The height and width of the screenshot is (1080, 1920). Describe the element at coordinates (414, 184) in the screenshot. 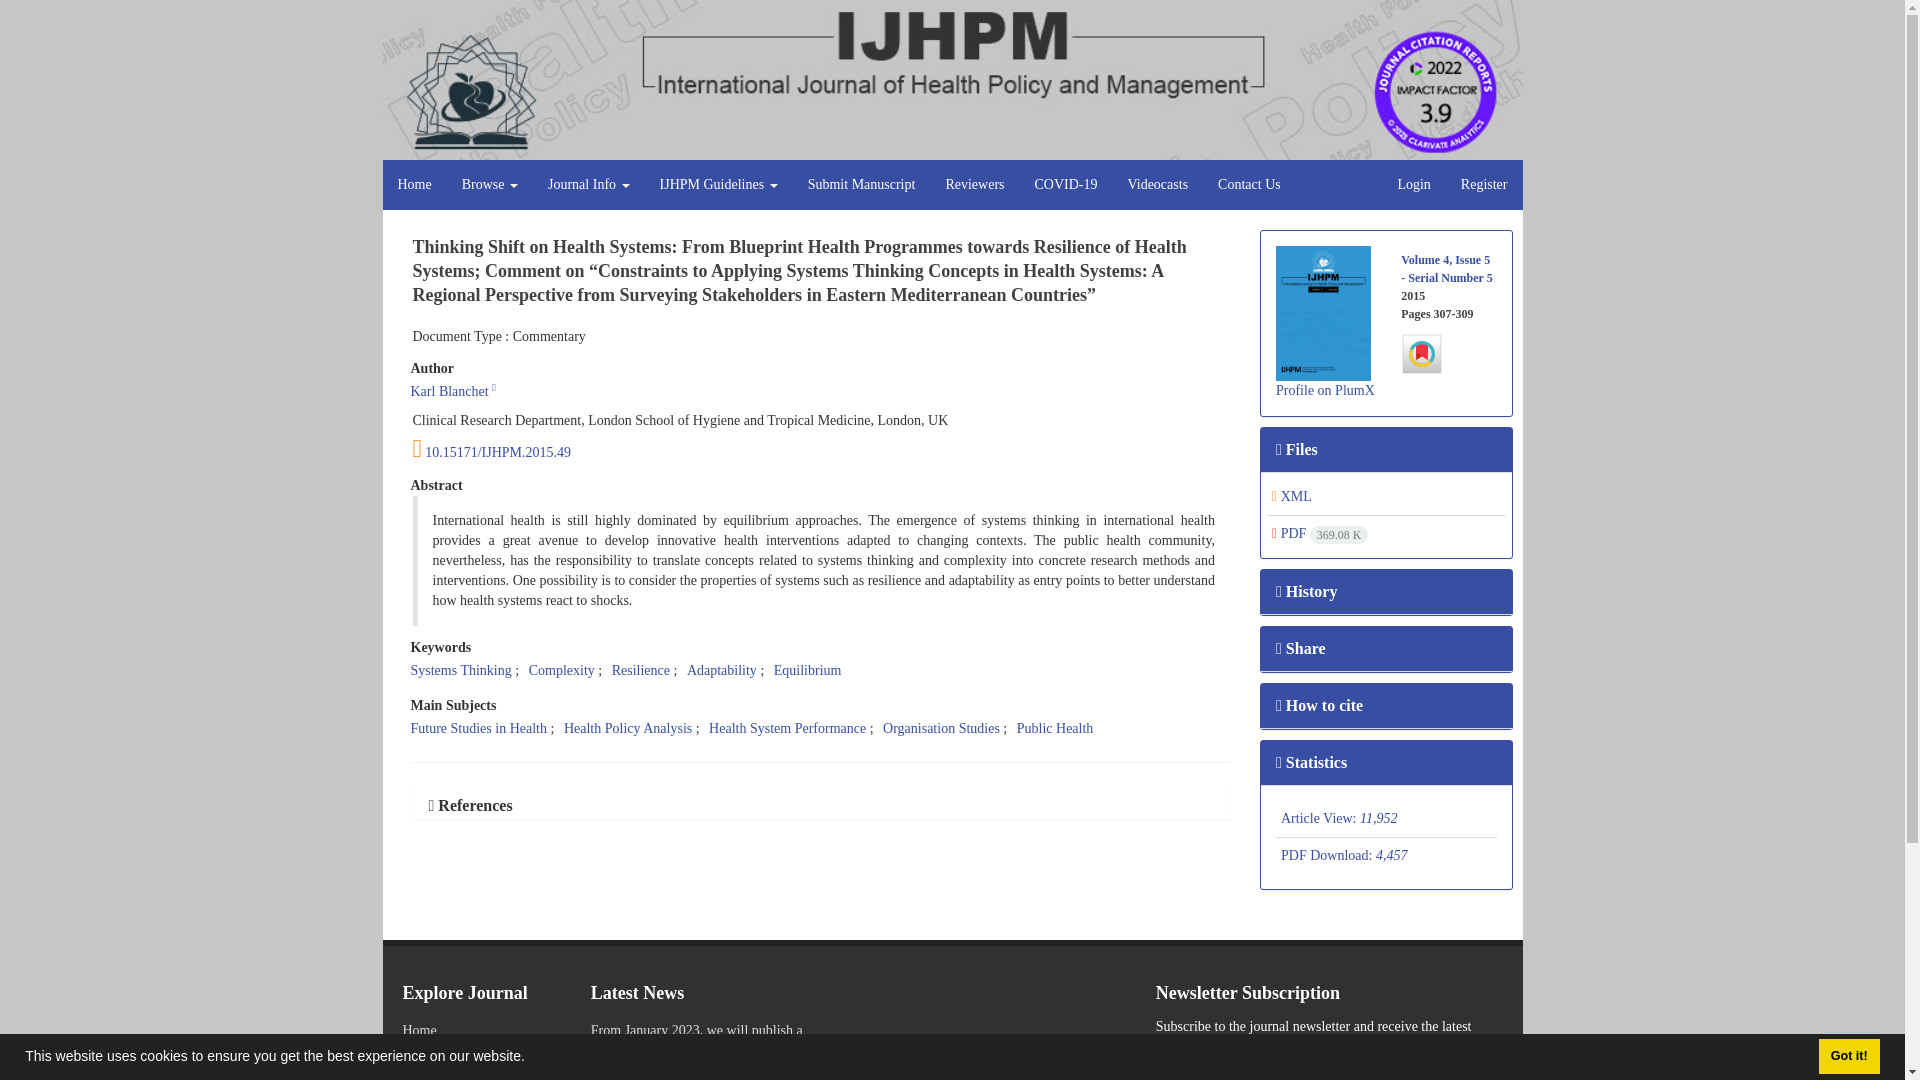

I see `Home` at that location.